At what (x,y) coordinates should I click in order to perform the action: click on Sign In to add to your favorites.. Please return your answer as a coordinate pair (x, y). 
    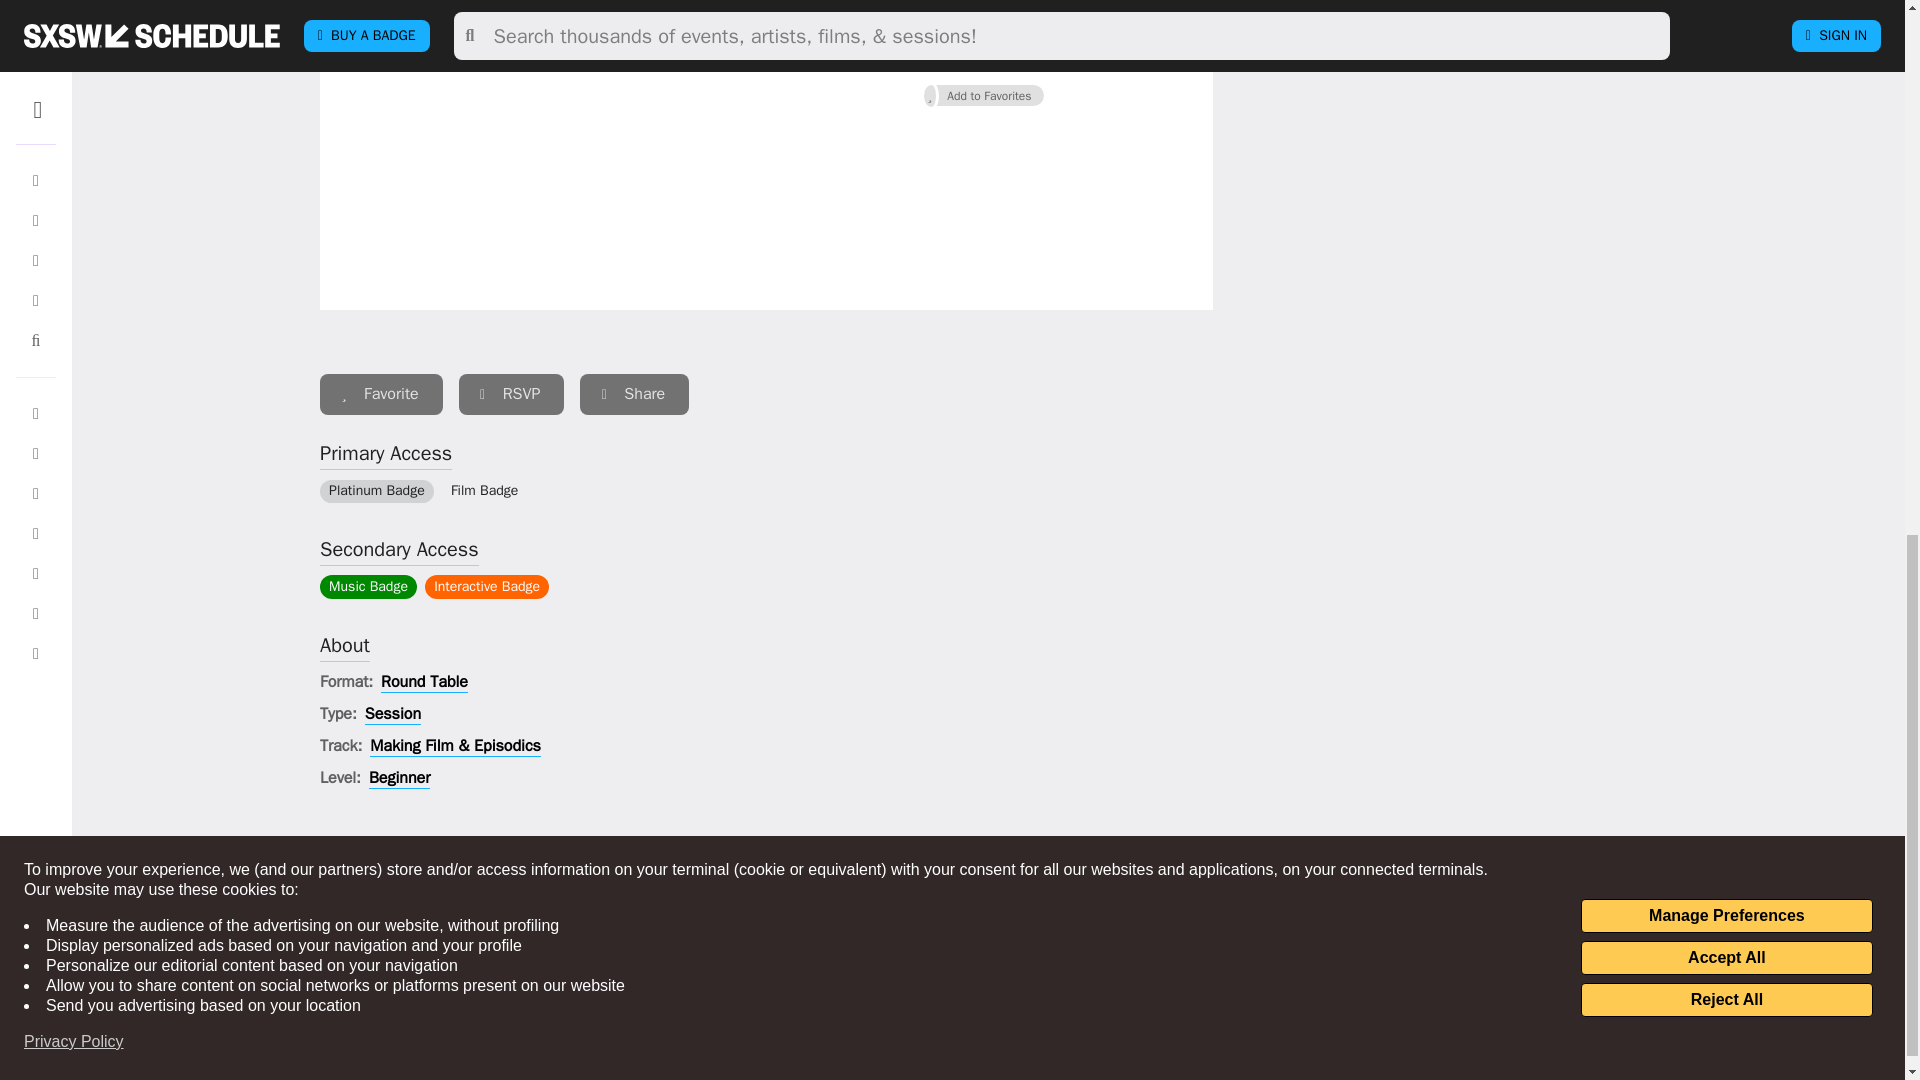
    Looking at the image, I should click on (382, 394).